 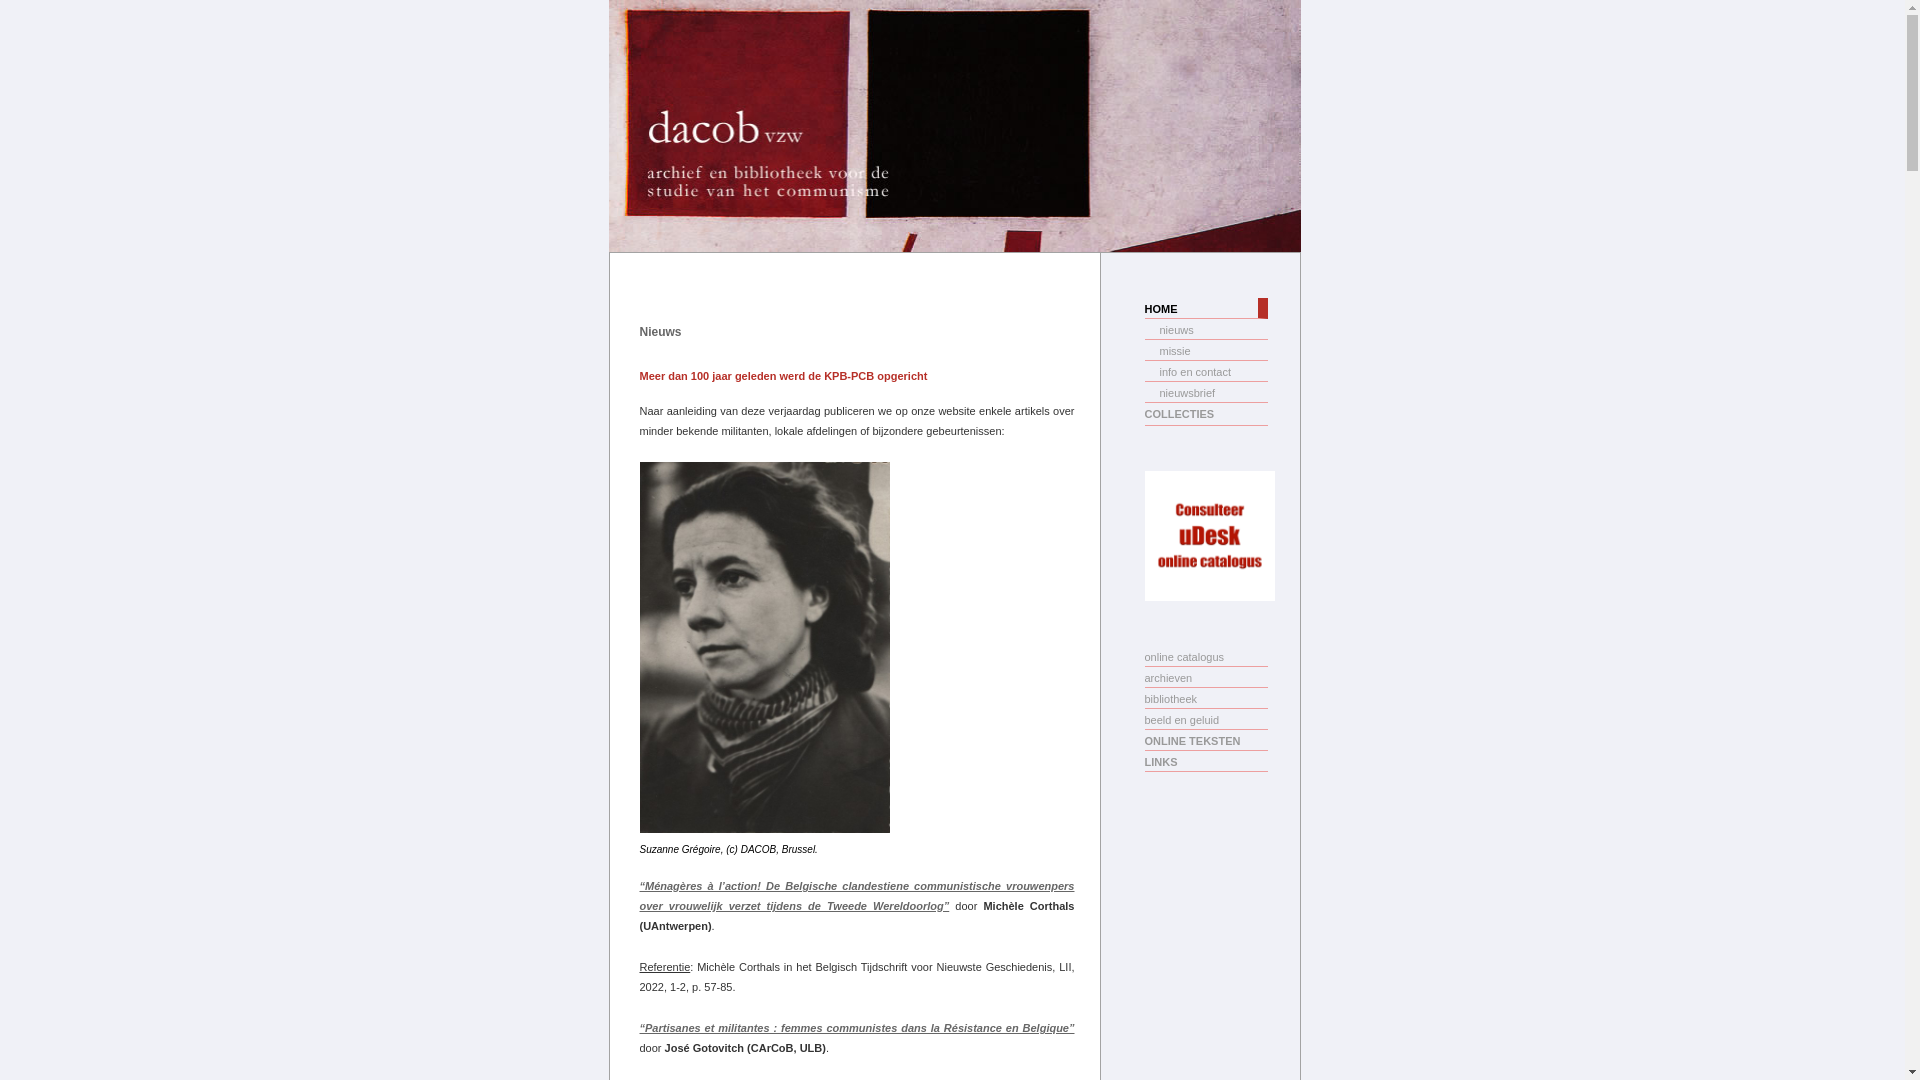 What do you see at coordinates (1206, 330) in the screenshot?
I see `nieuws` at bounding box center [1206, 330].